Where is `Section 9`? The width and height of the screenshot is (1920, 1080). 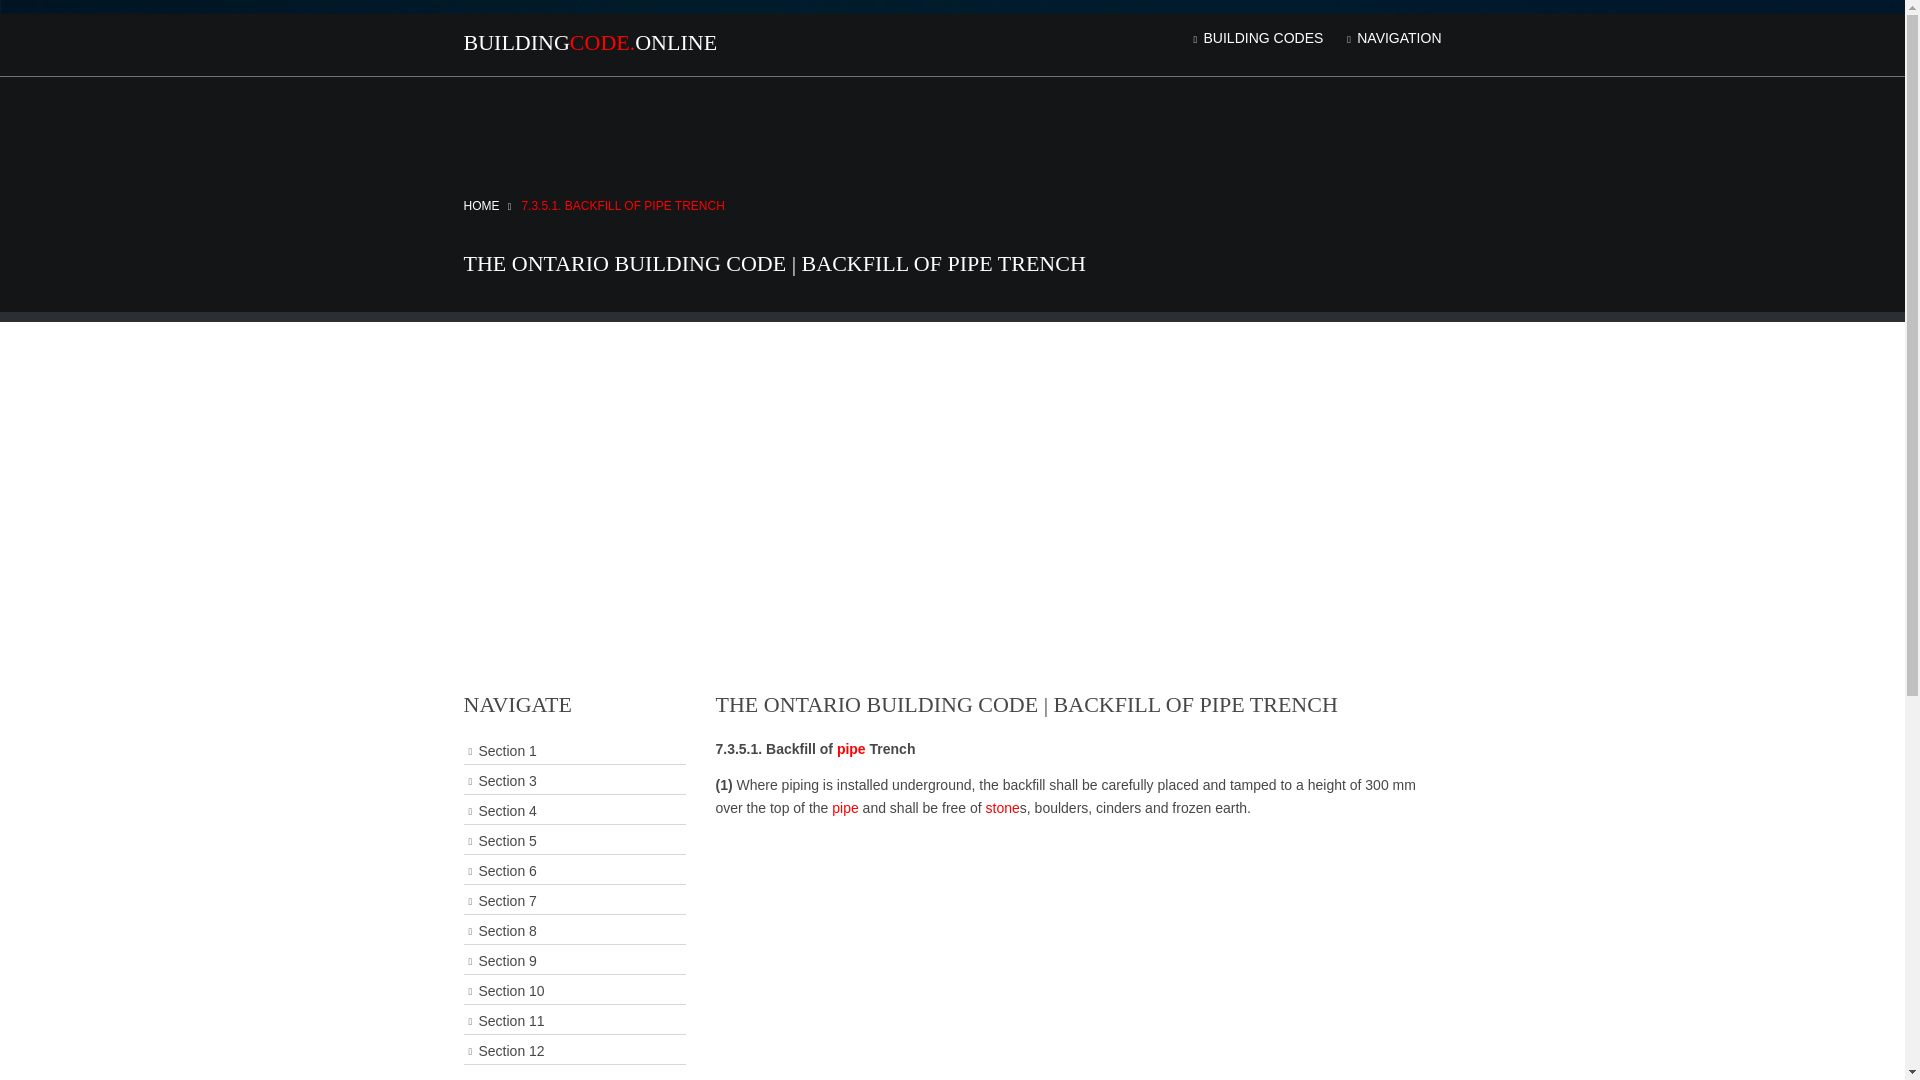 Section 9 is located at coordinates (574, 962).